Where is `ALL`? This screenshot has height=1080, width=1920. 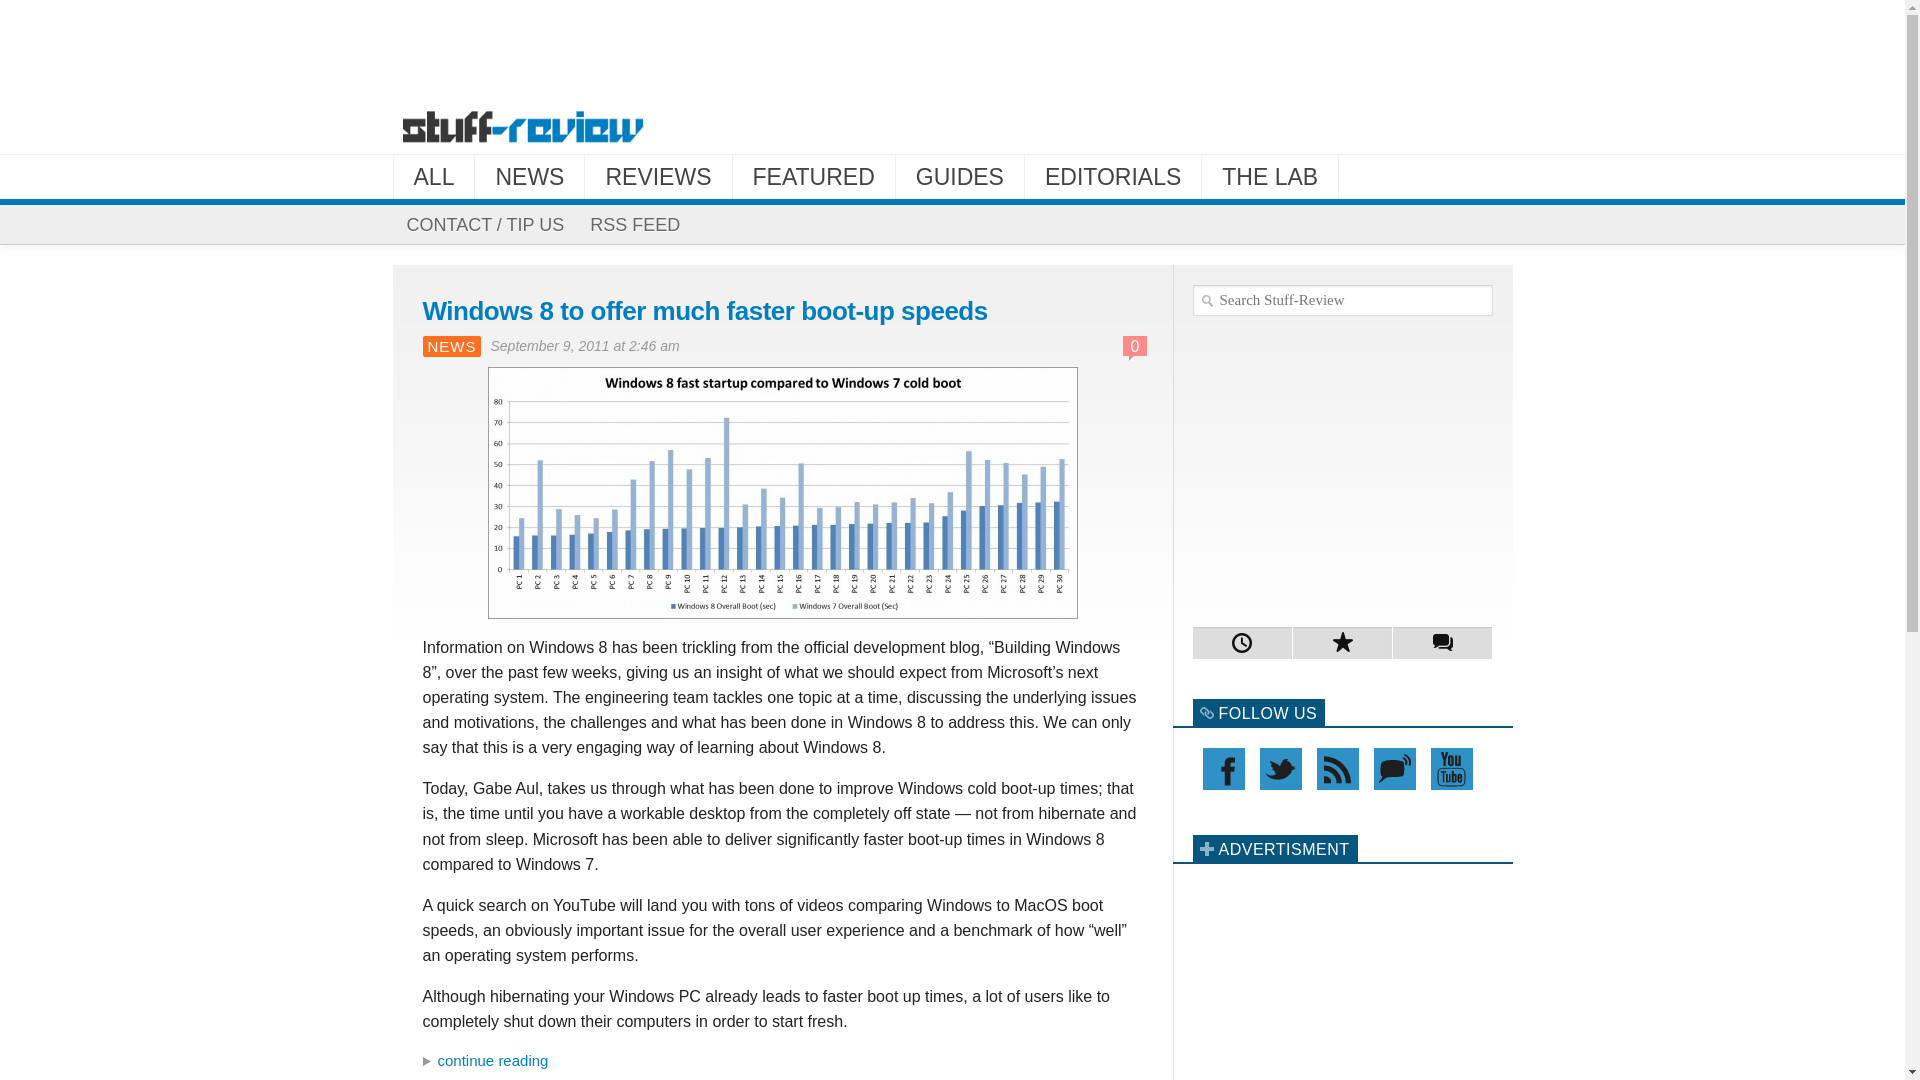
ALL is located at coordinates (434, 176).